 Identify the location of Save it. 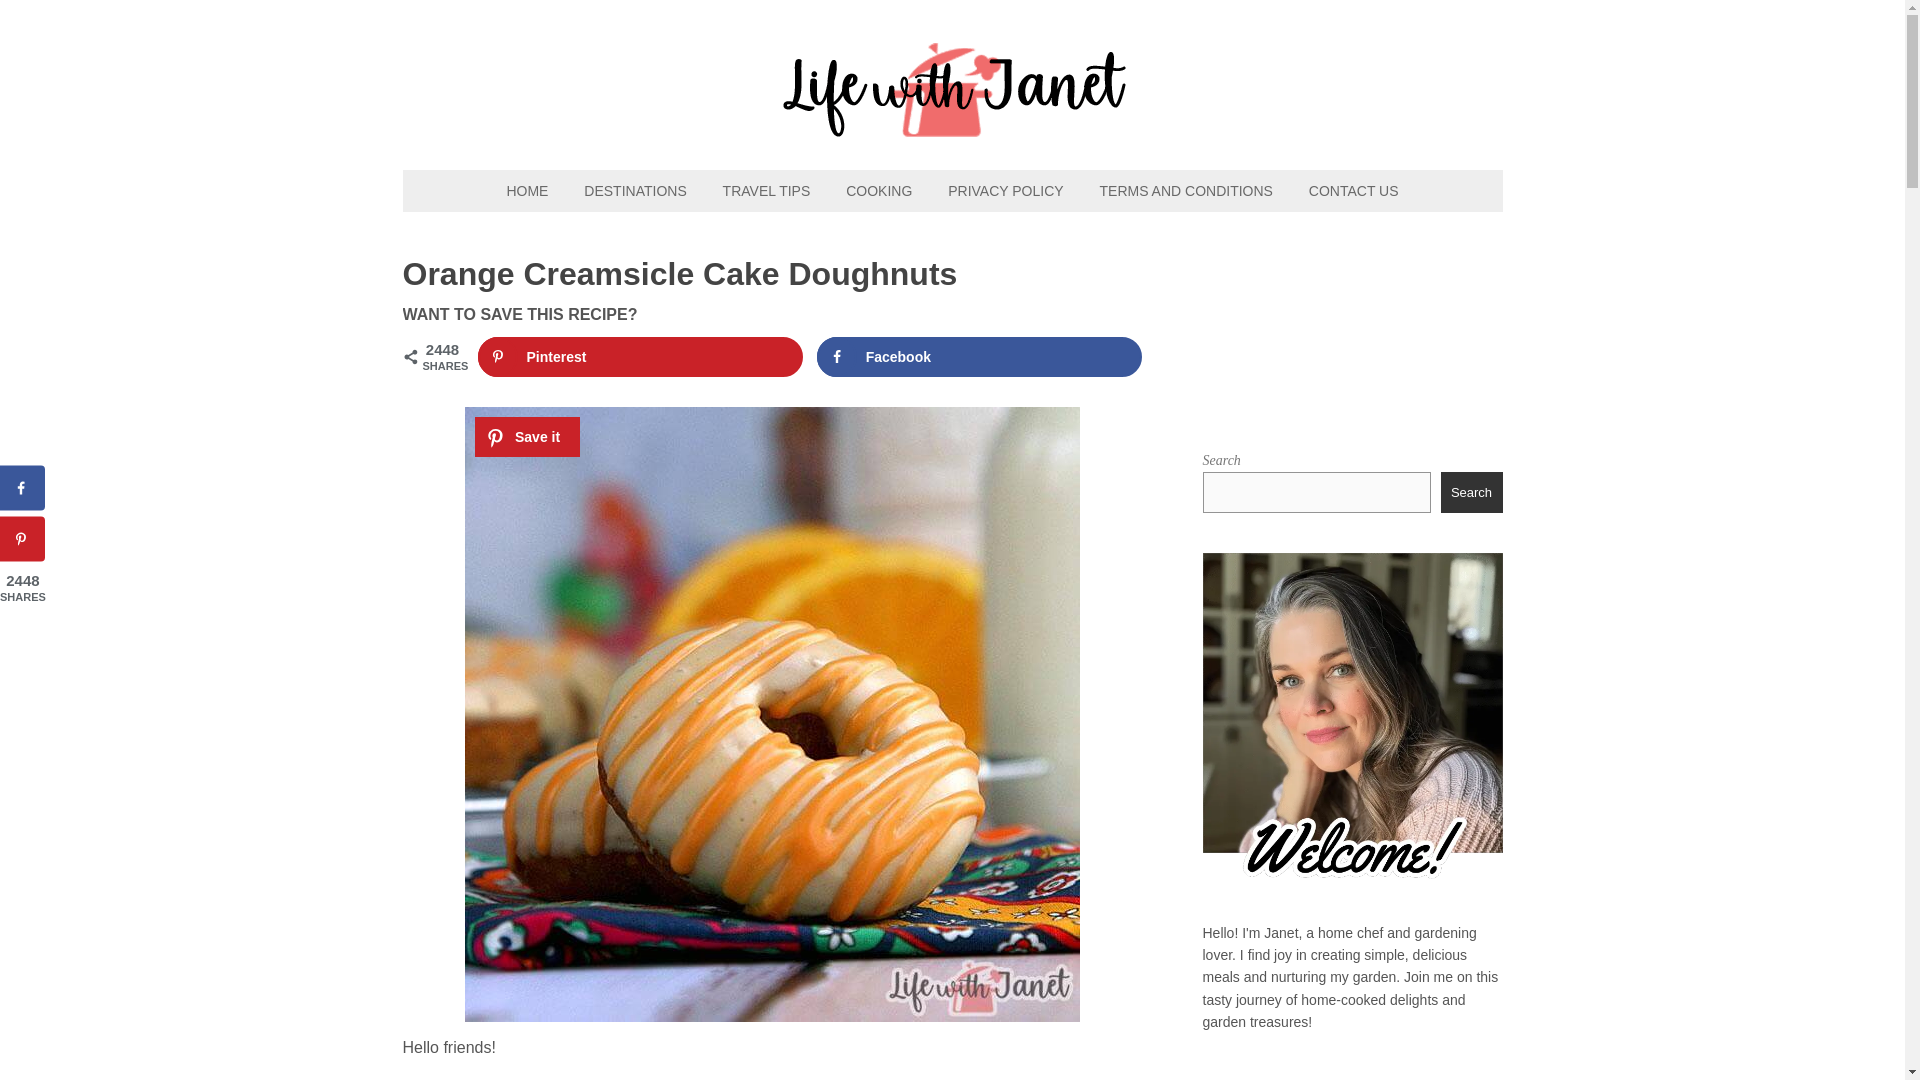
(526, 436).